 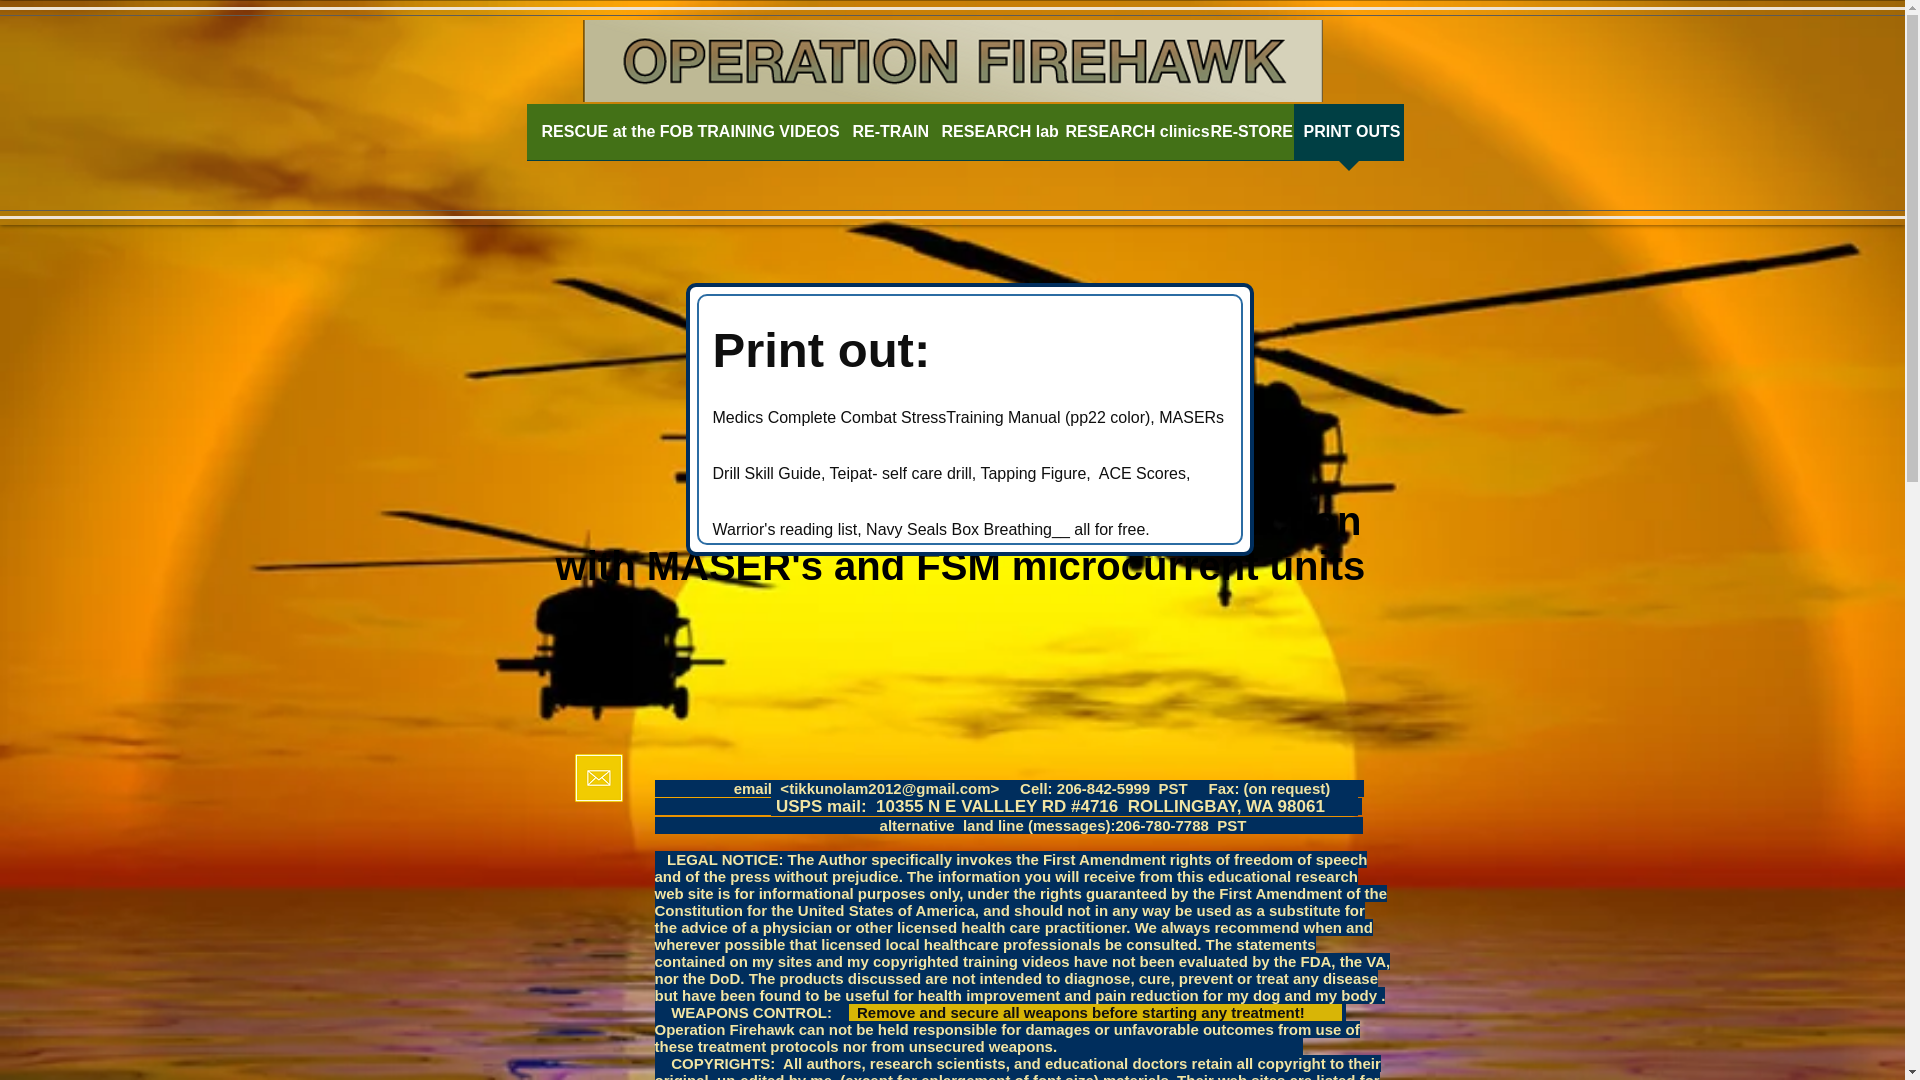 What do you see at coordinates (764, 138) in the screenshot?
I see `TRAINING VIDEOS` at bounding box center [764, 138].